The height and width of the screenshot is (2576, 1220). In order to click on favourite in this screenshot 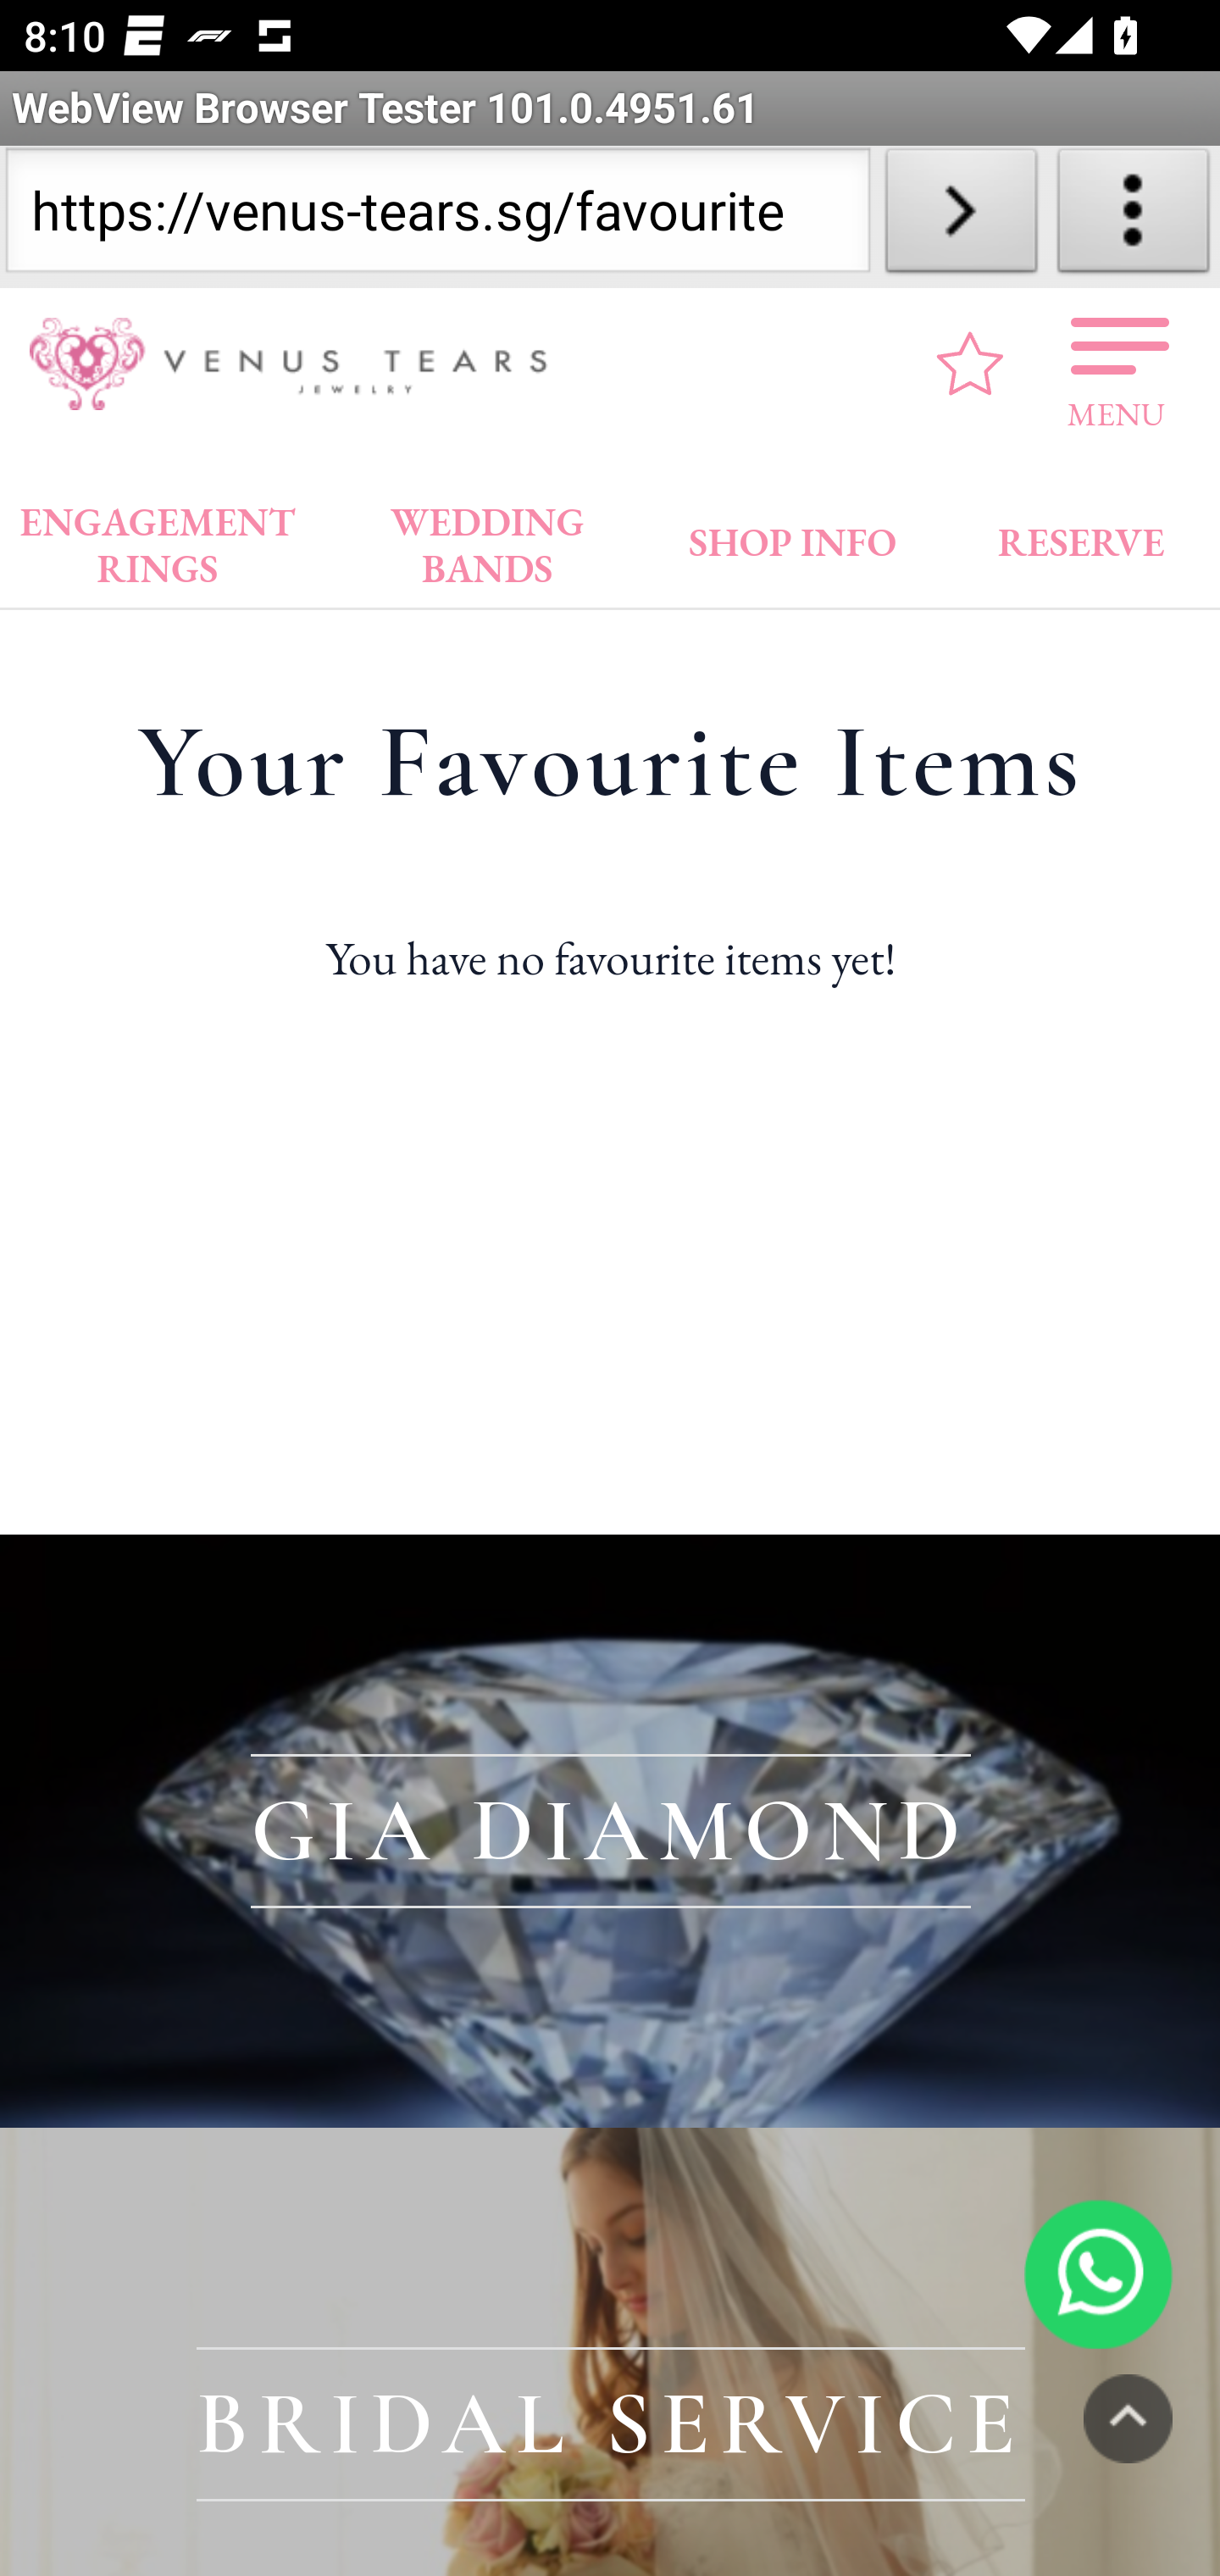, I will do `click(971, 363)`.